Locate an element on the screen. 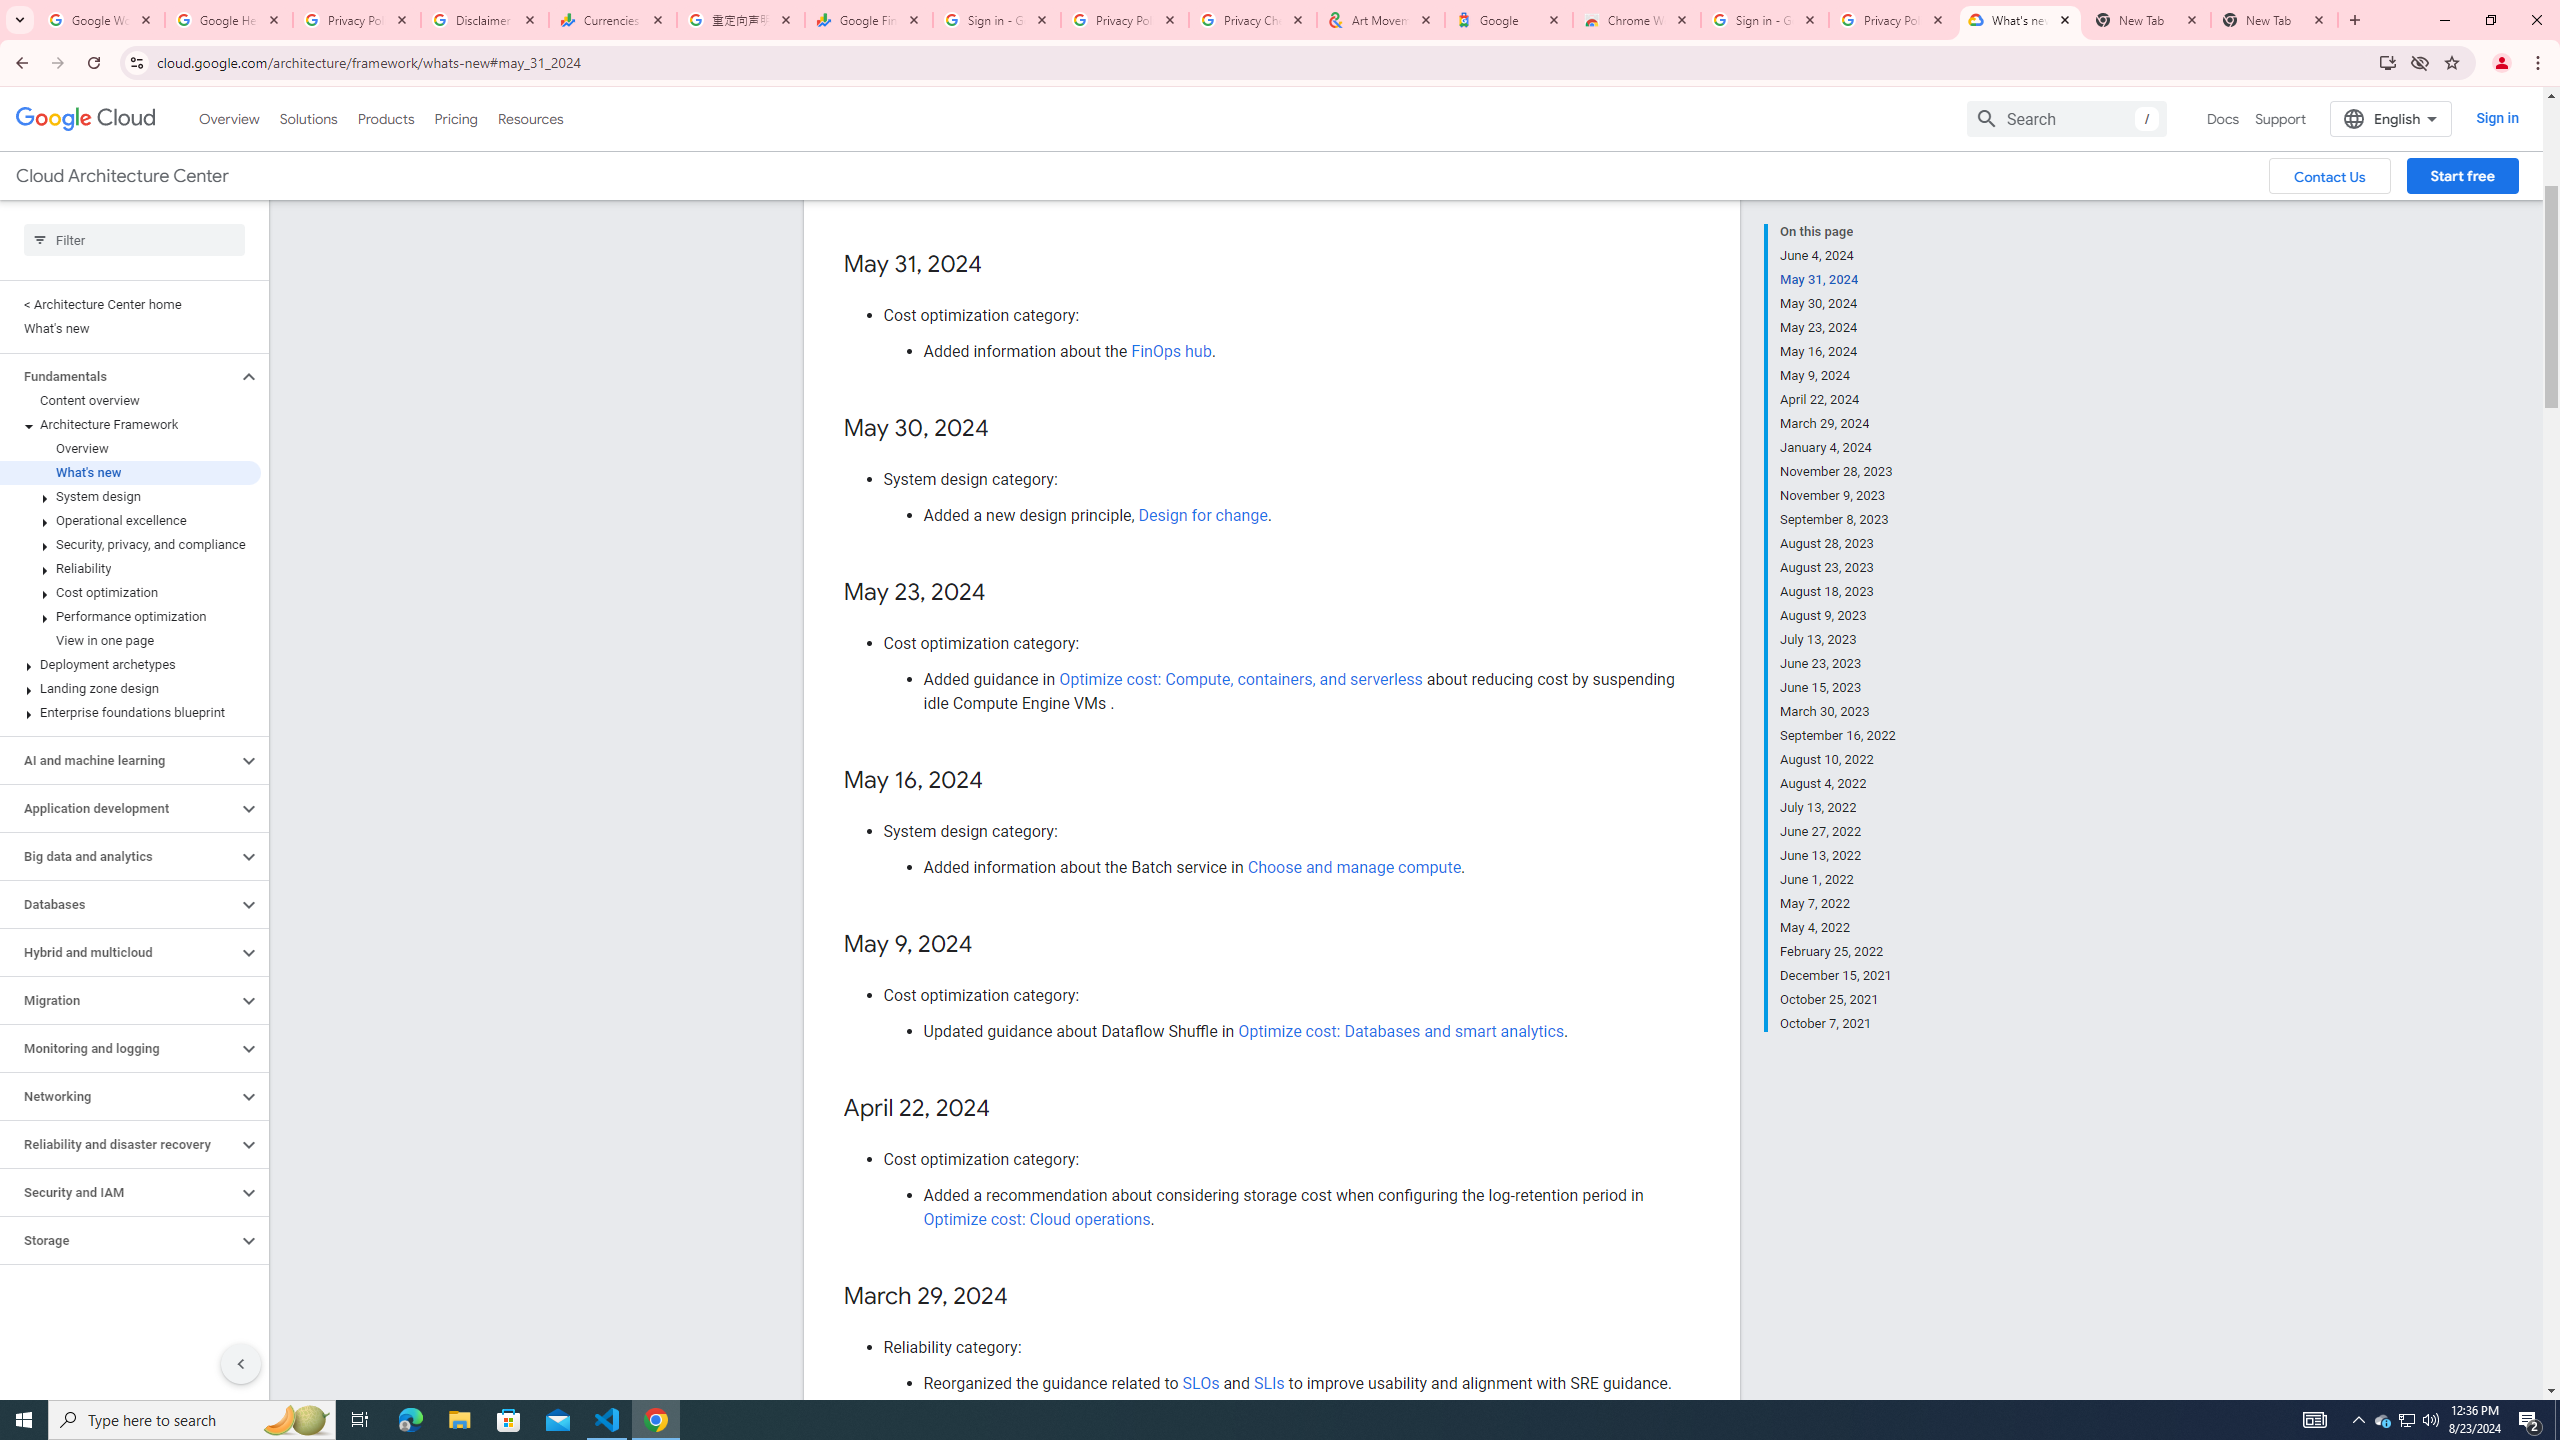 Image resolution: width=2560 pixels, height=1440 pixels. Databases is located at coordinates (119, 904).